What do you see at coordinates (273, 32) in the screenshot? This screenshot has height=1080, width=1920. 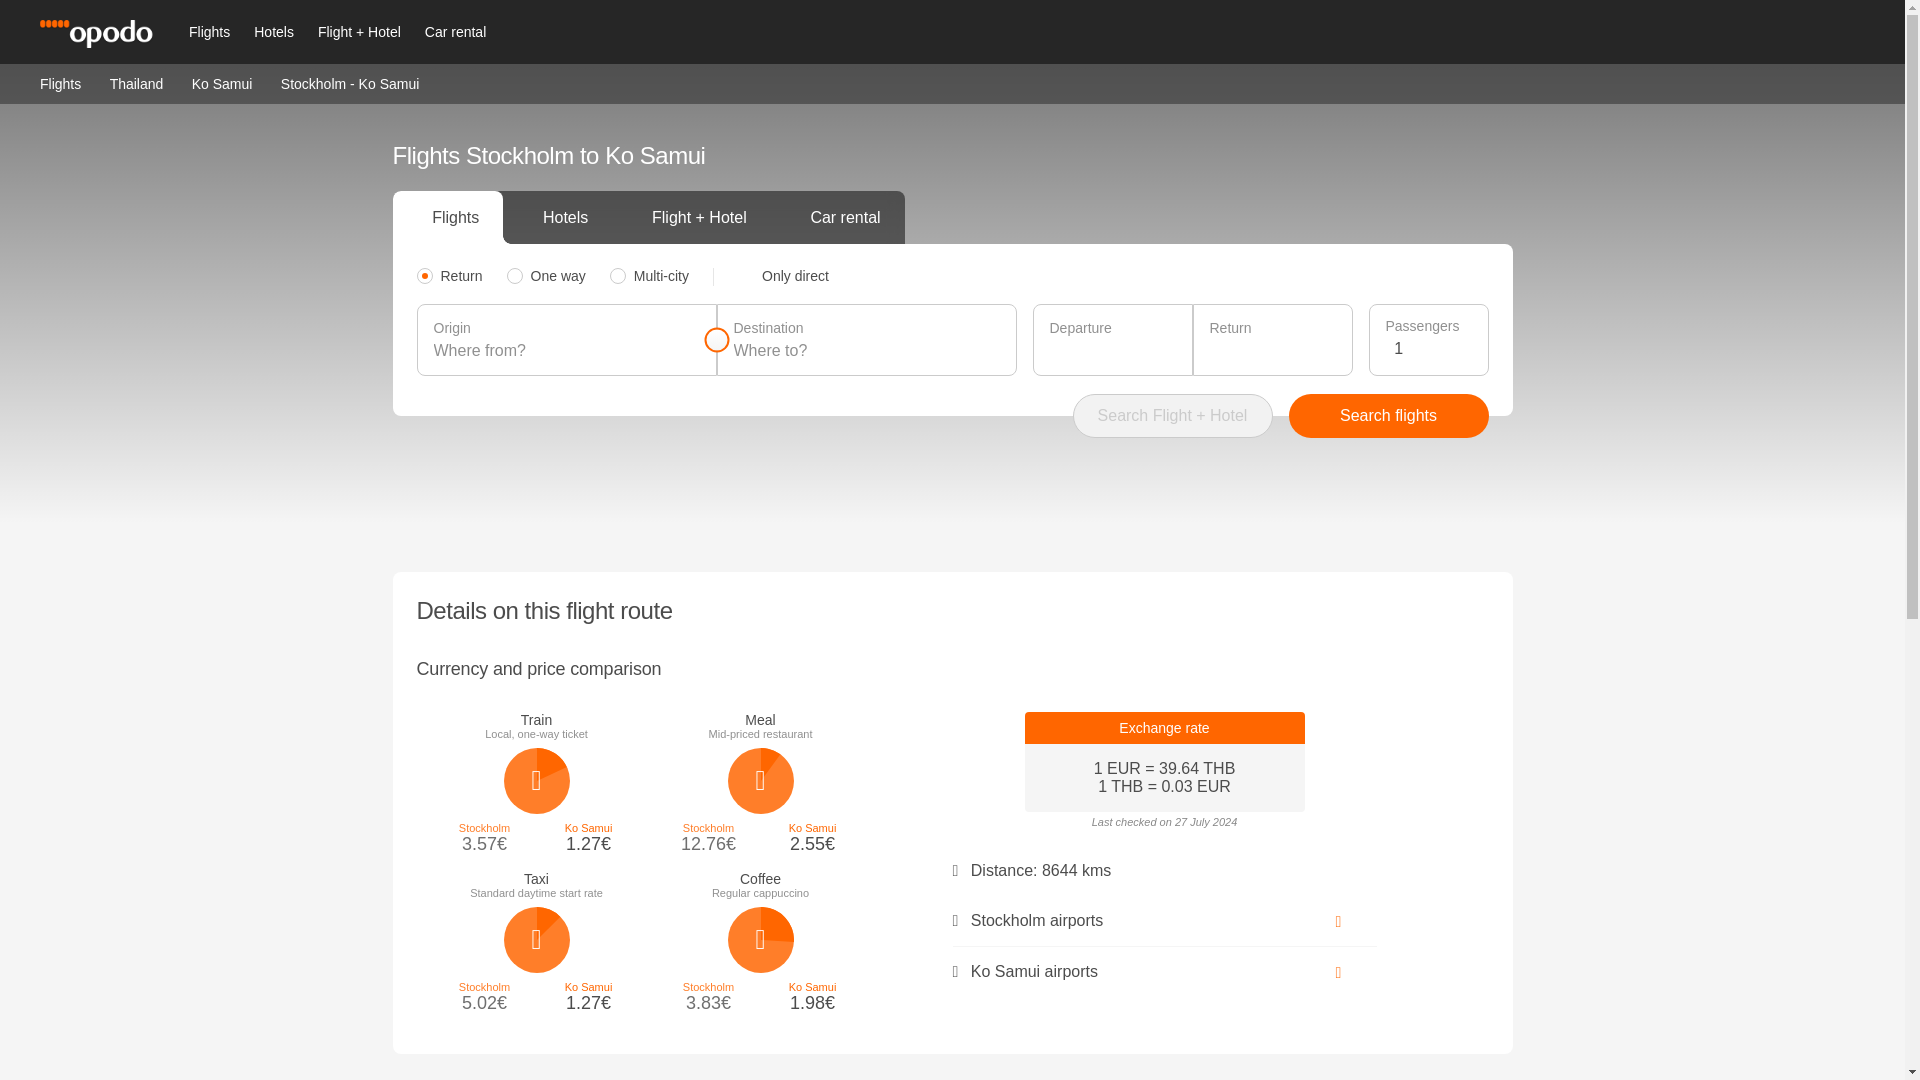 I see `Hotels` at bounding box center [273, 32].